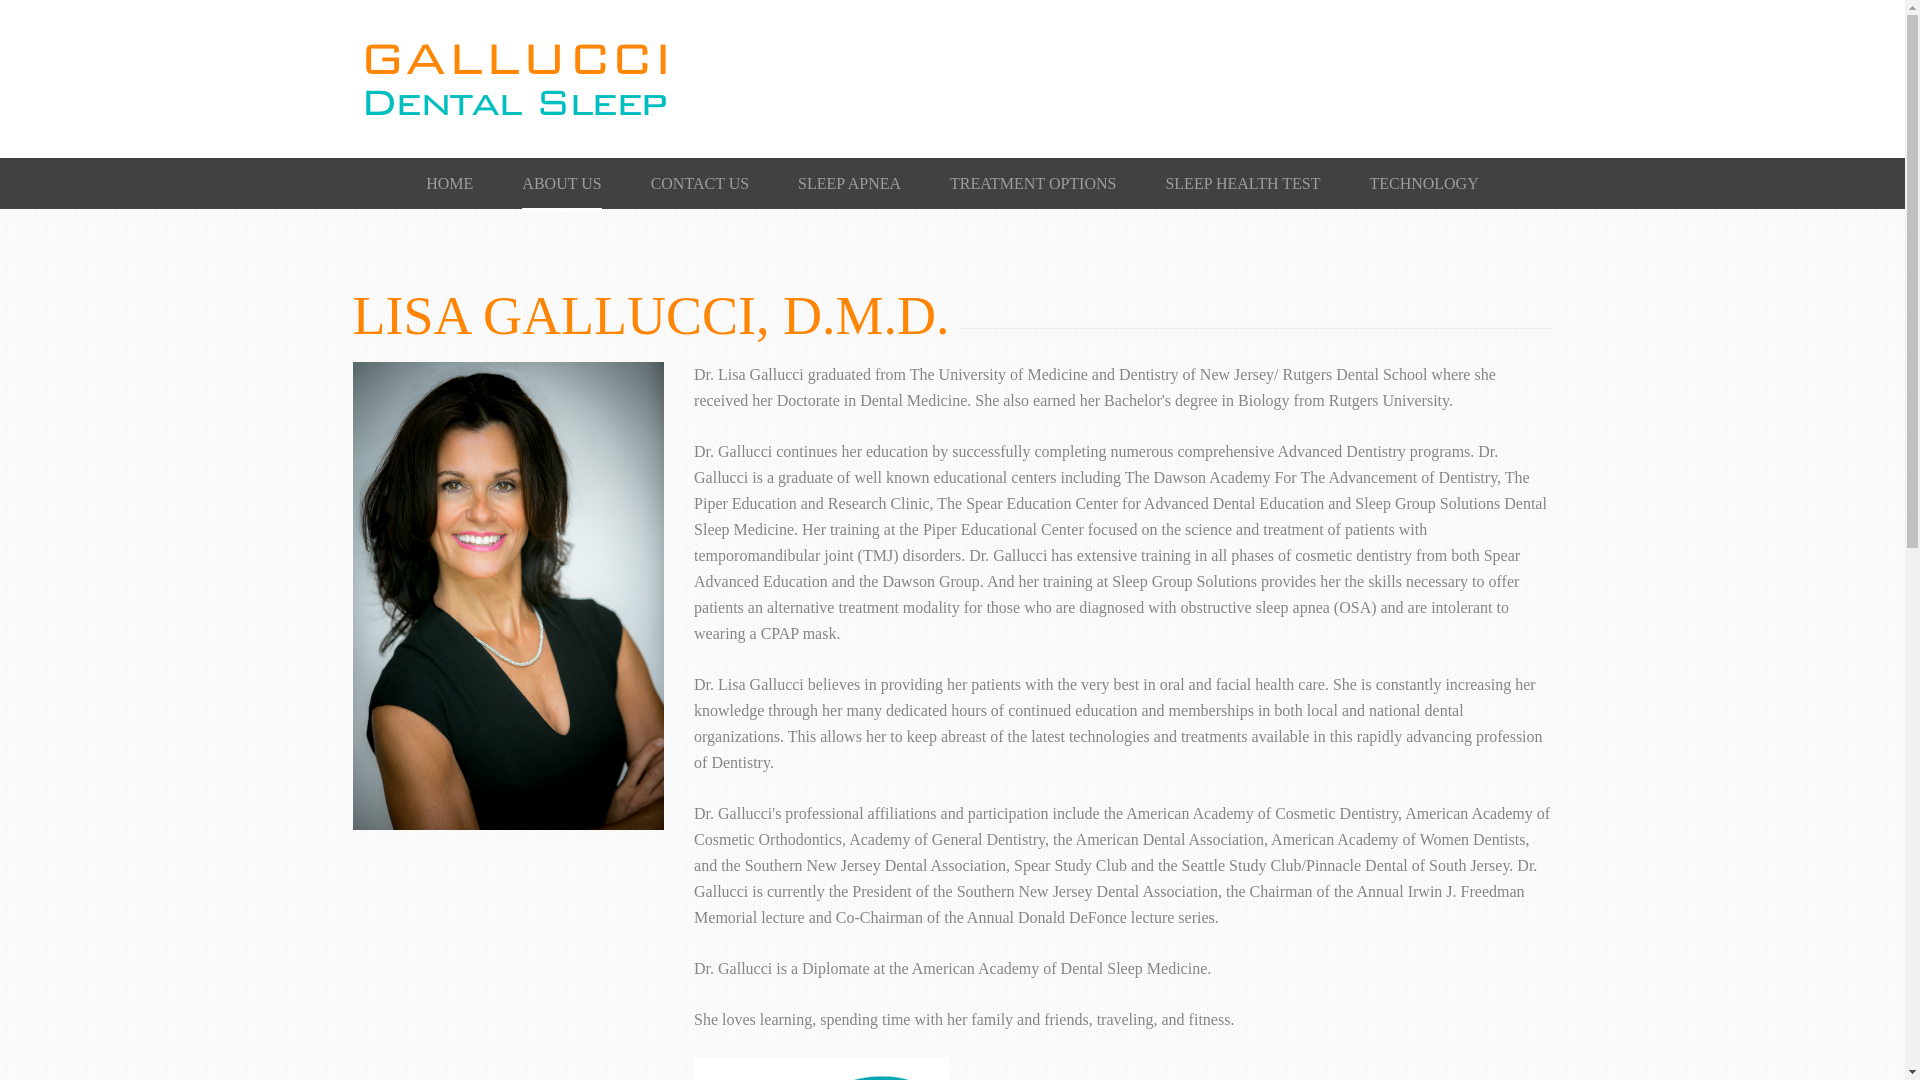  What do you see at coordinates (1242, 182) in the screenshot?
I see `SLEEP HEALTH TEST` at bounding box center [1242, 182].